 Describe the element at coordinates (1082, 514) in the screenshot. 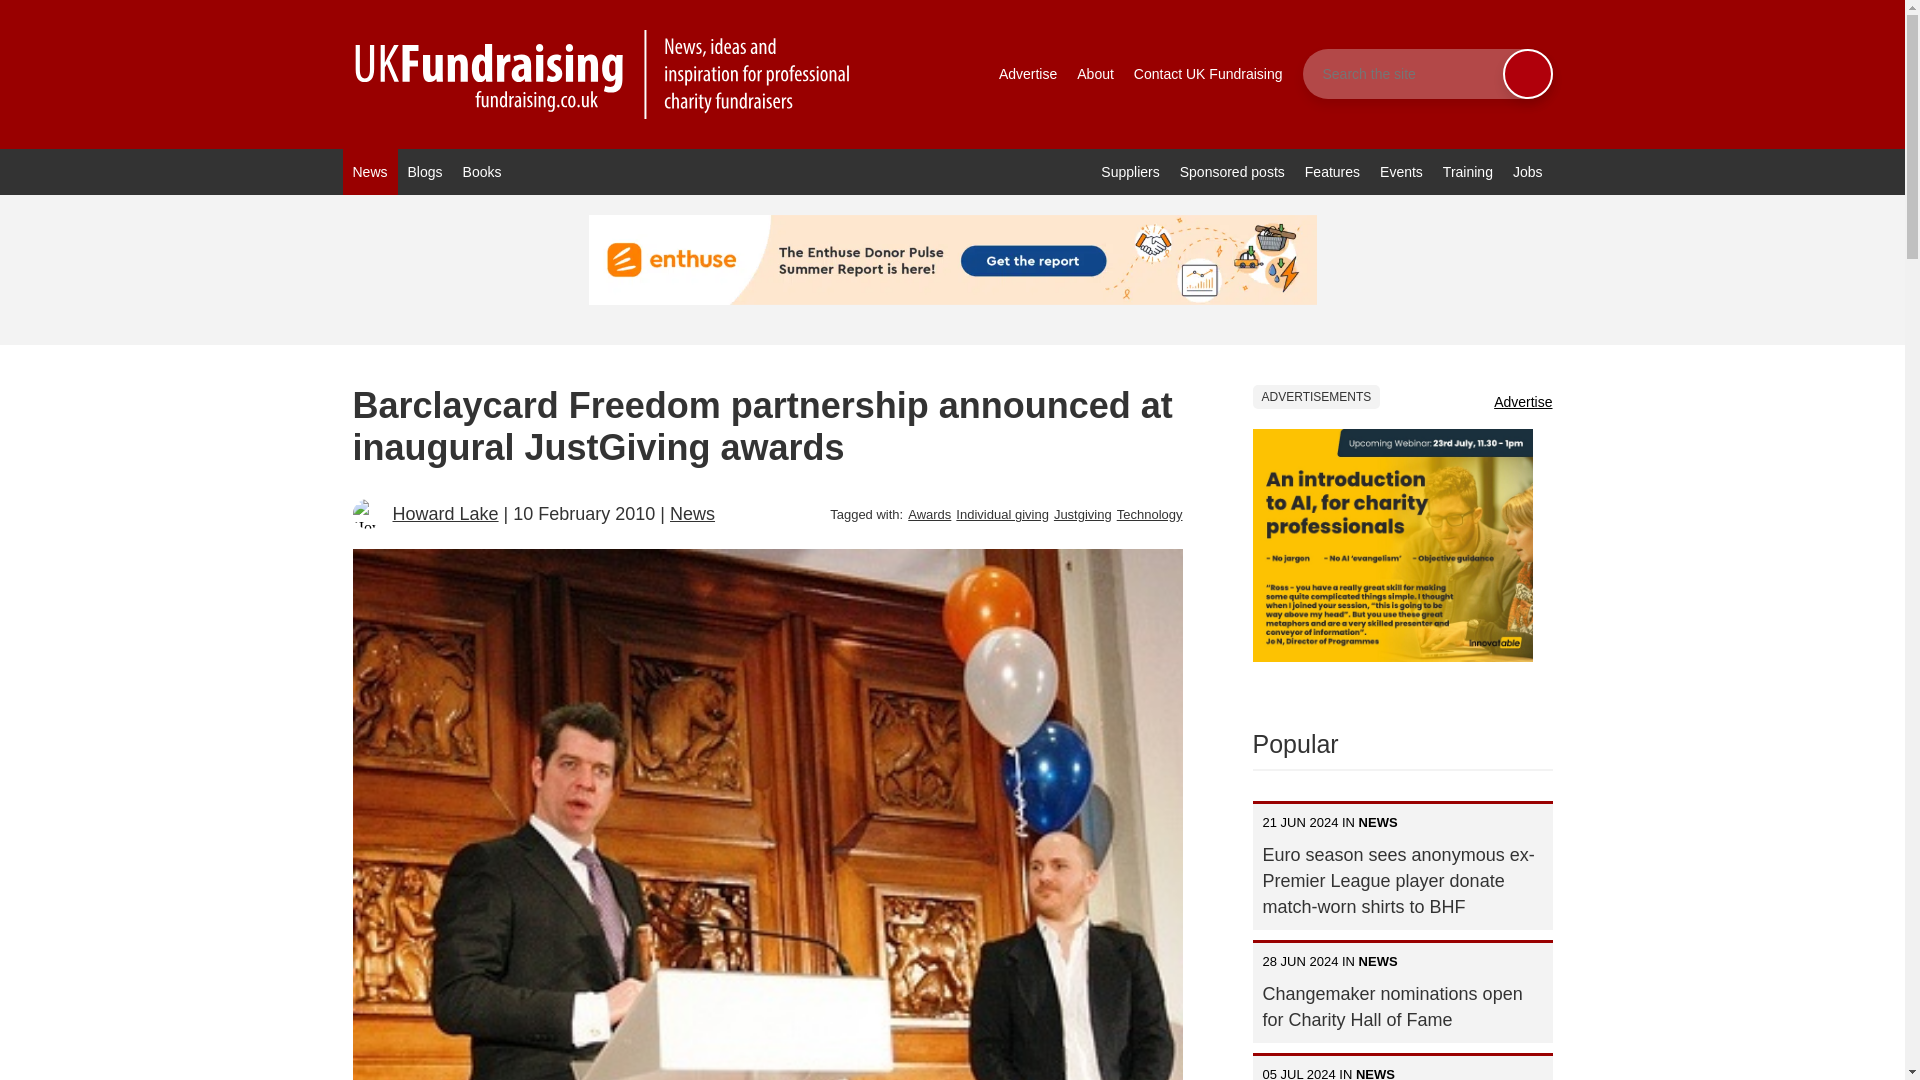

I see `Justgiving` at that location.